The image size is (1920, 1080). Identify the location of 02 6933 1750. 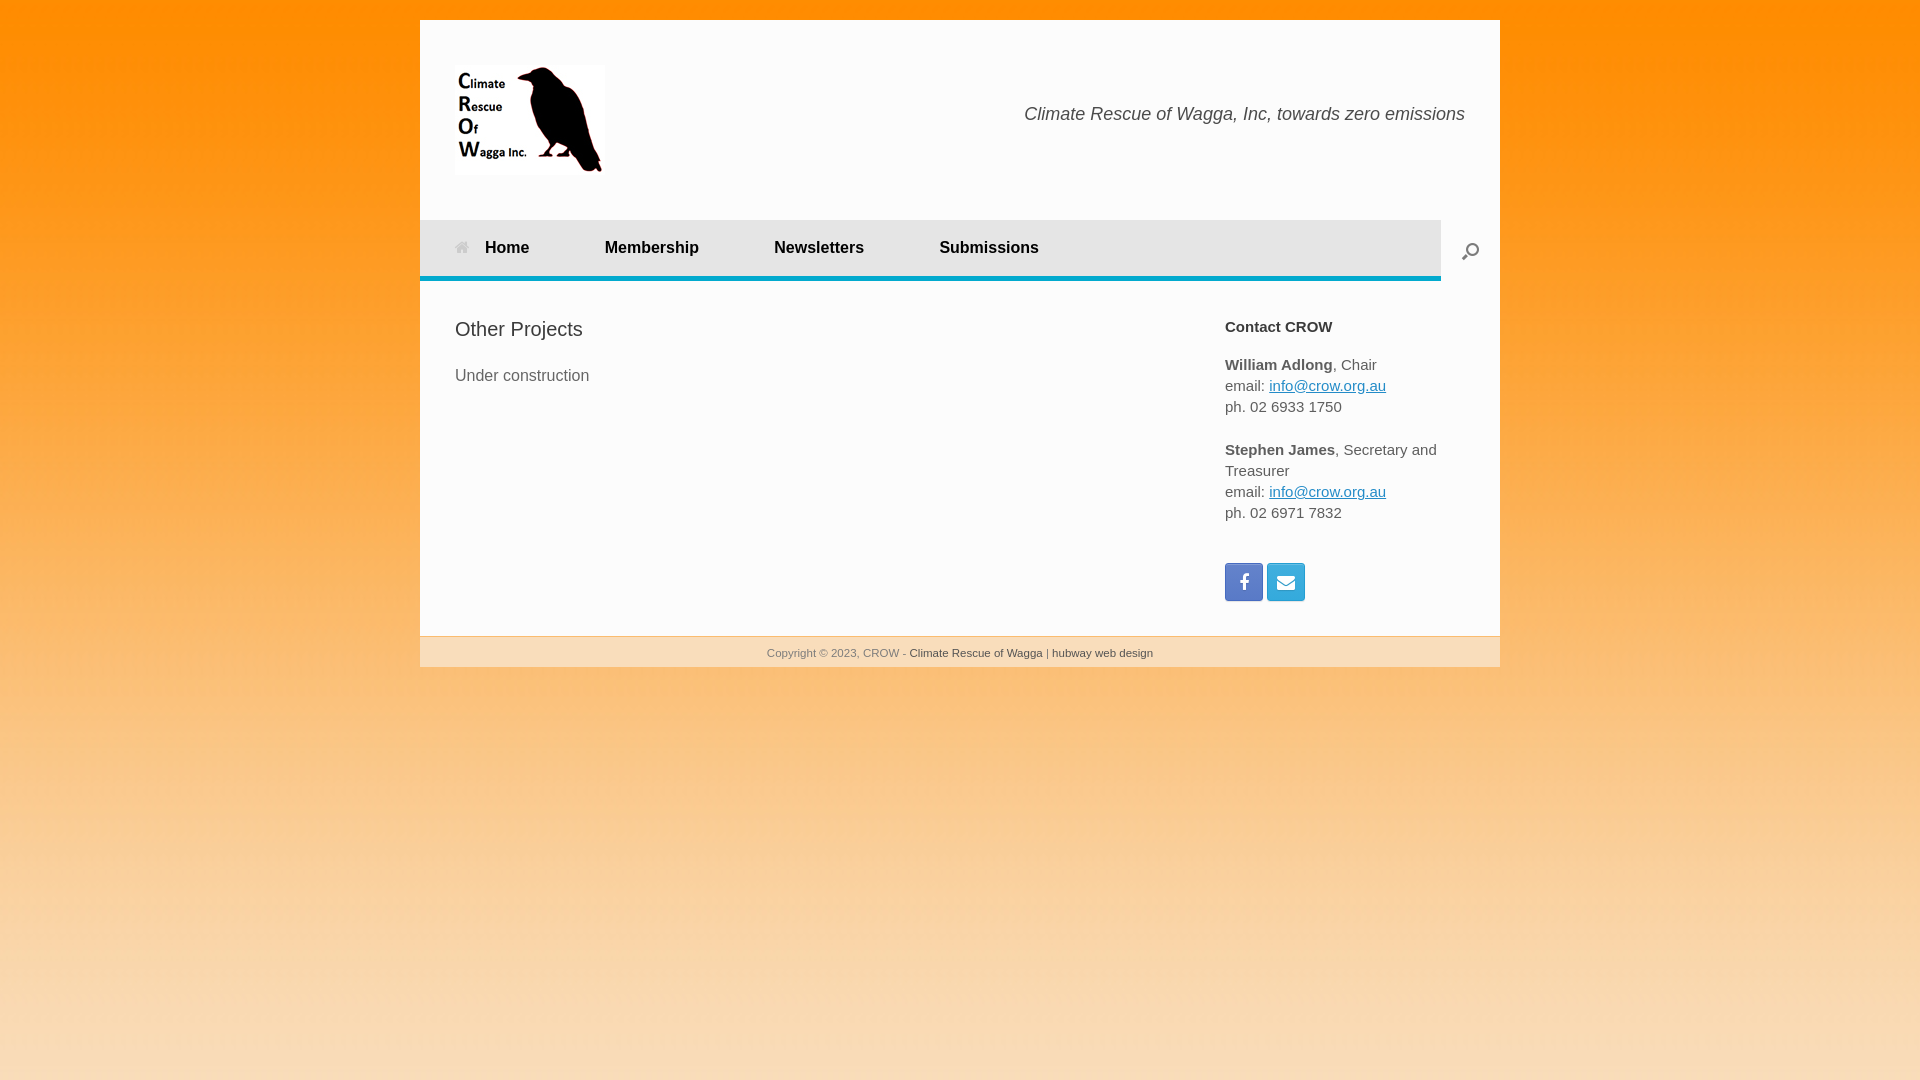
(1296, 406).